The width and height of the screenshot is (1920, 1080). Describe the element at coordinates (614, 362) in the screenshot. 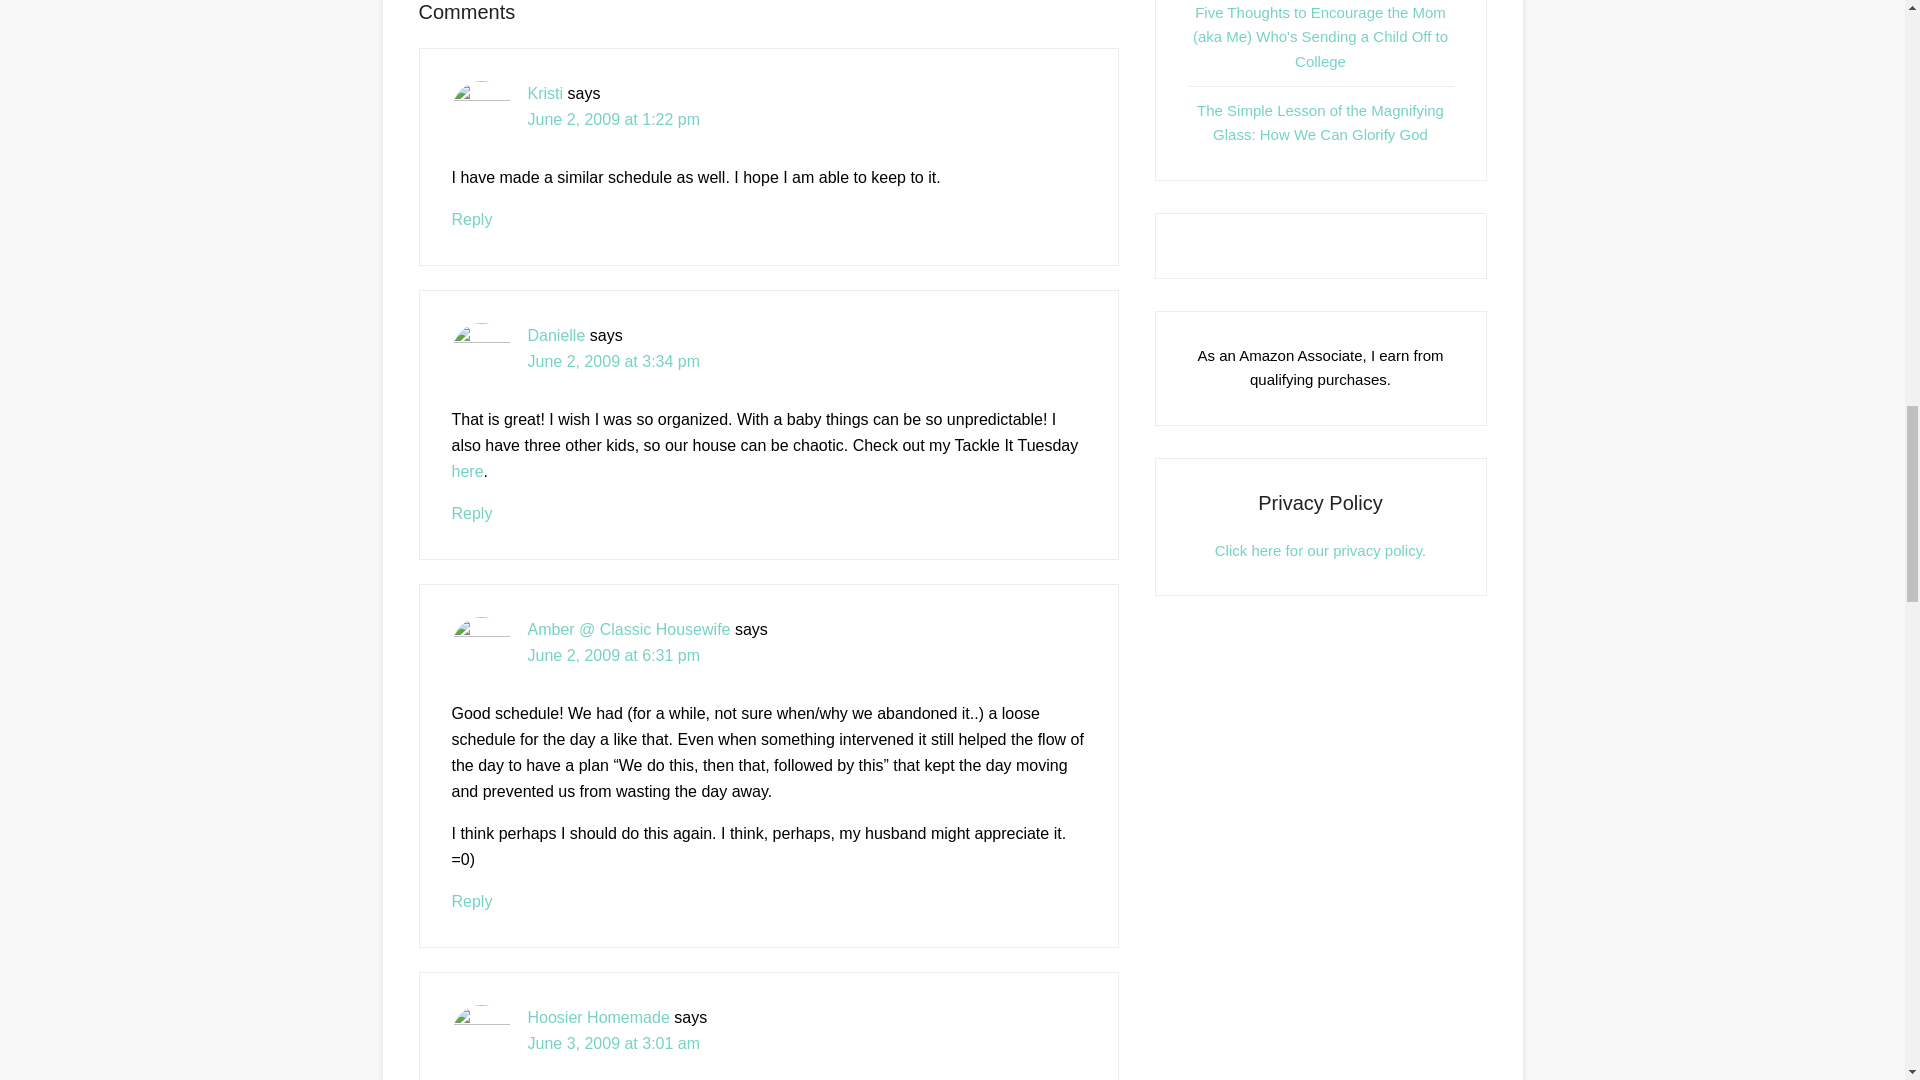

I see `June 2, 2009 at 3:34 pm` at that location.